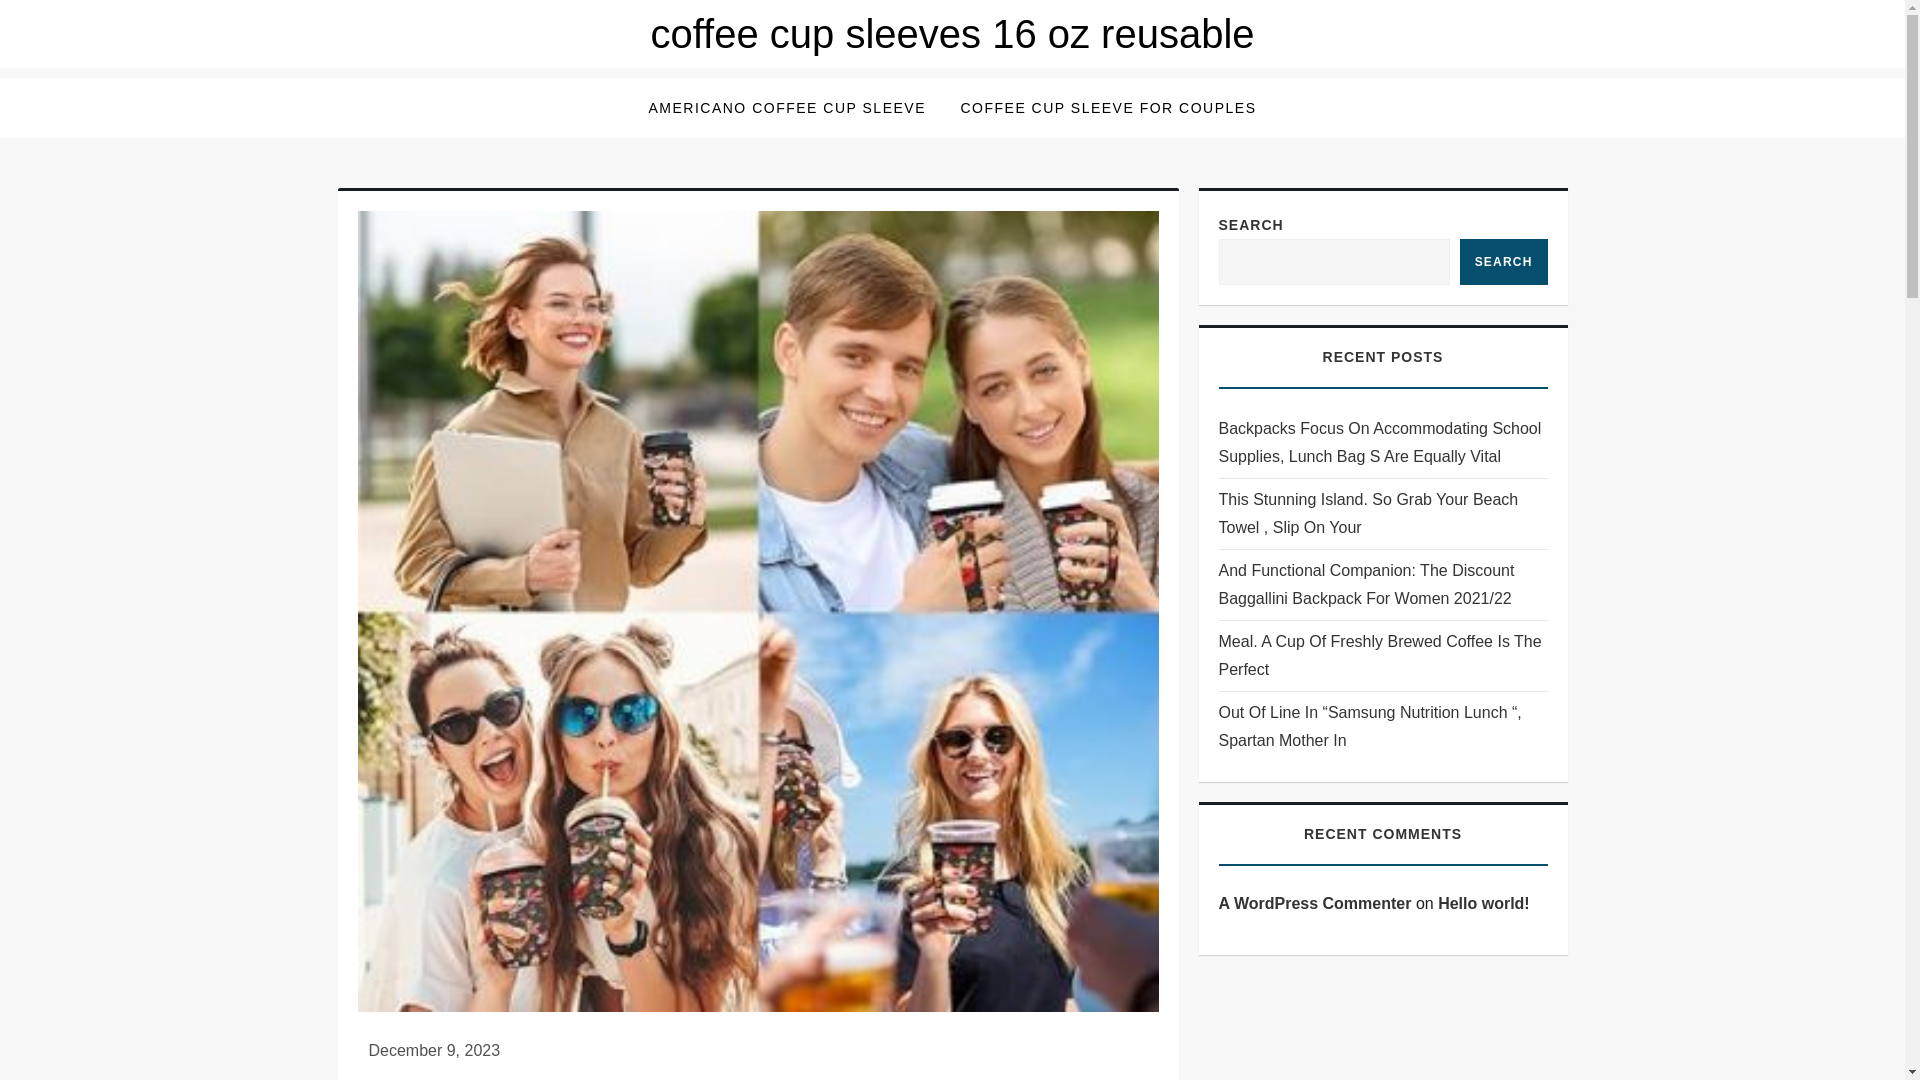  I want to click on Meal. A Cup Of Freshly Brewed Coffee Is The Perfect, so click(1382, 655).